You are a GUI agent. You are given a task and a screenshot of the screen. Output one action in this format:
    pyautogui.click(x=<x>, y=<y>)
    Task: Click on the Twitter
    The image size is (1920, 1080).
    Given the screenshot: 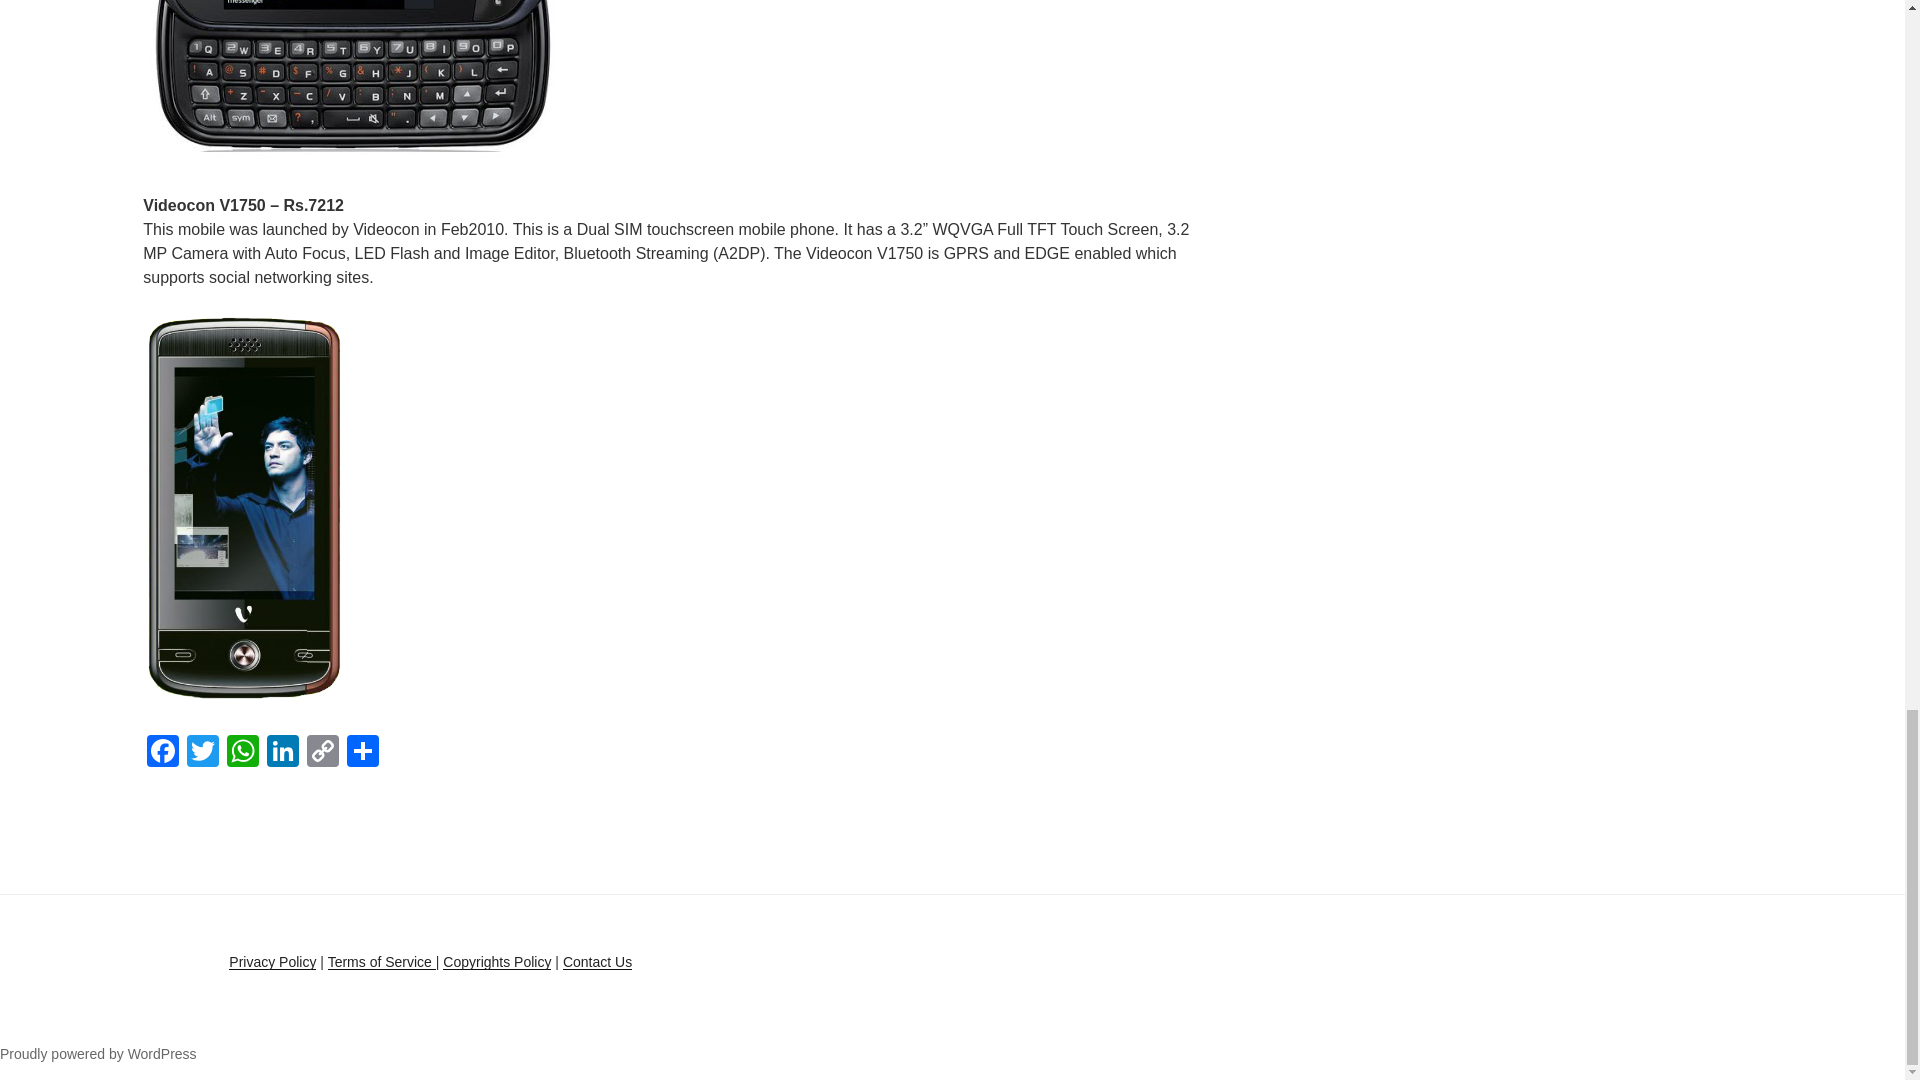 What is the action you would take?
    pyautogui.click(x=202, y=754)
    